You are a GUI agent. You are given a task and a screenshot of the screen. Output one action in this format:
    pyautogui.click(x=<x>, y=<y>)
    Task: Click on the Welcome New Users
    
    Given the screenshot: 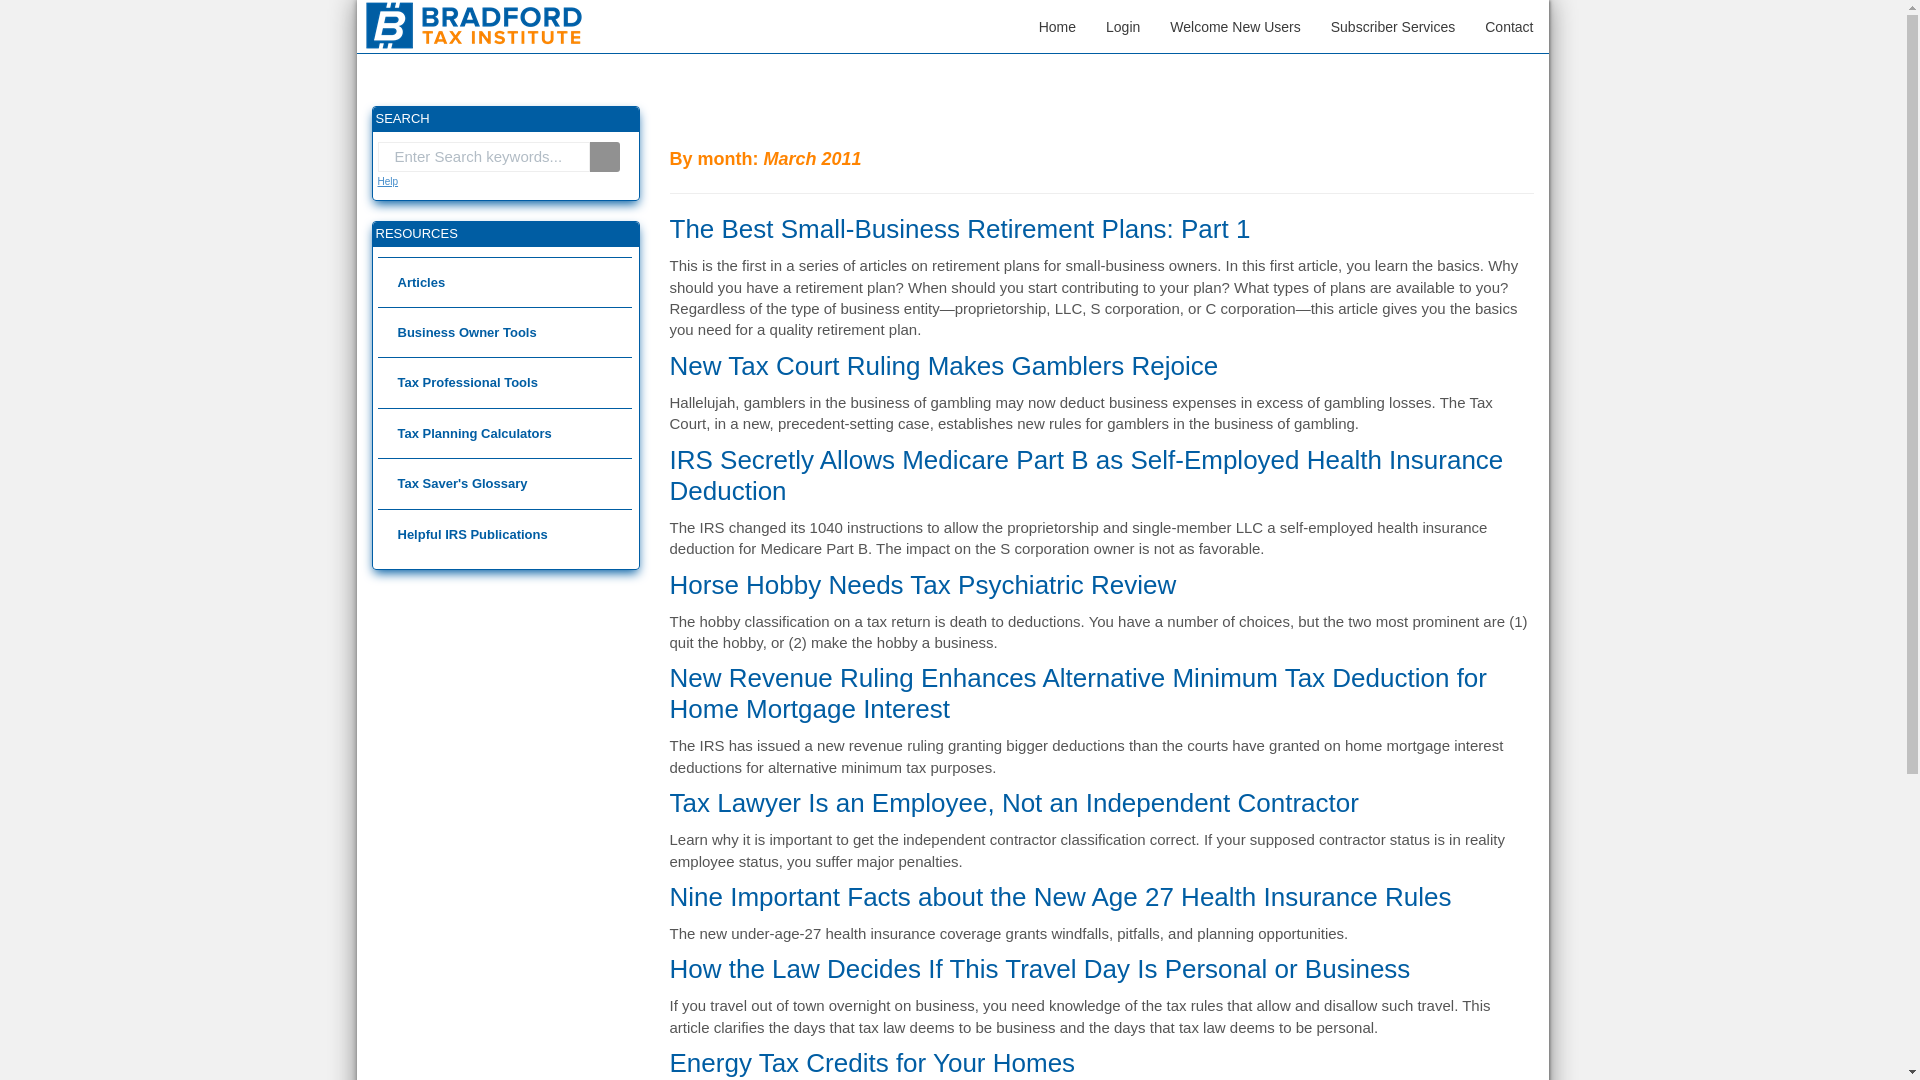 What is the action you would take?
    pyautogui.click(x=1235, y=26)
    